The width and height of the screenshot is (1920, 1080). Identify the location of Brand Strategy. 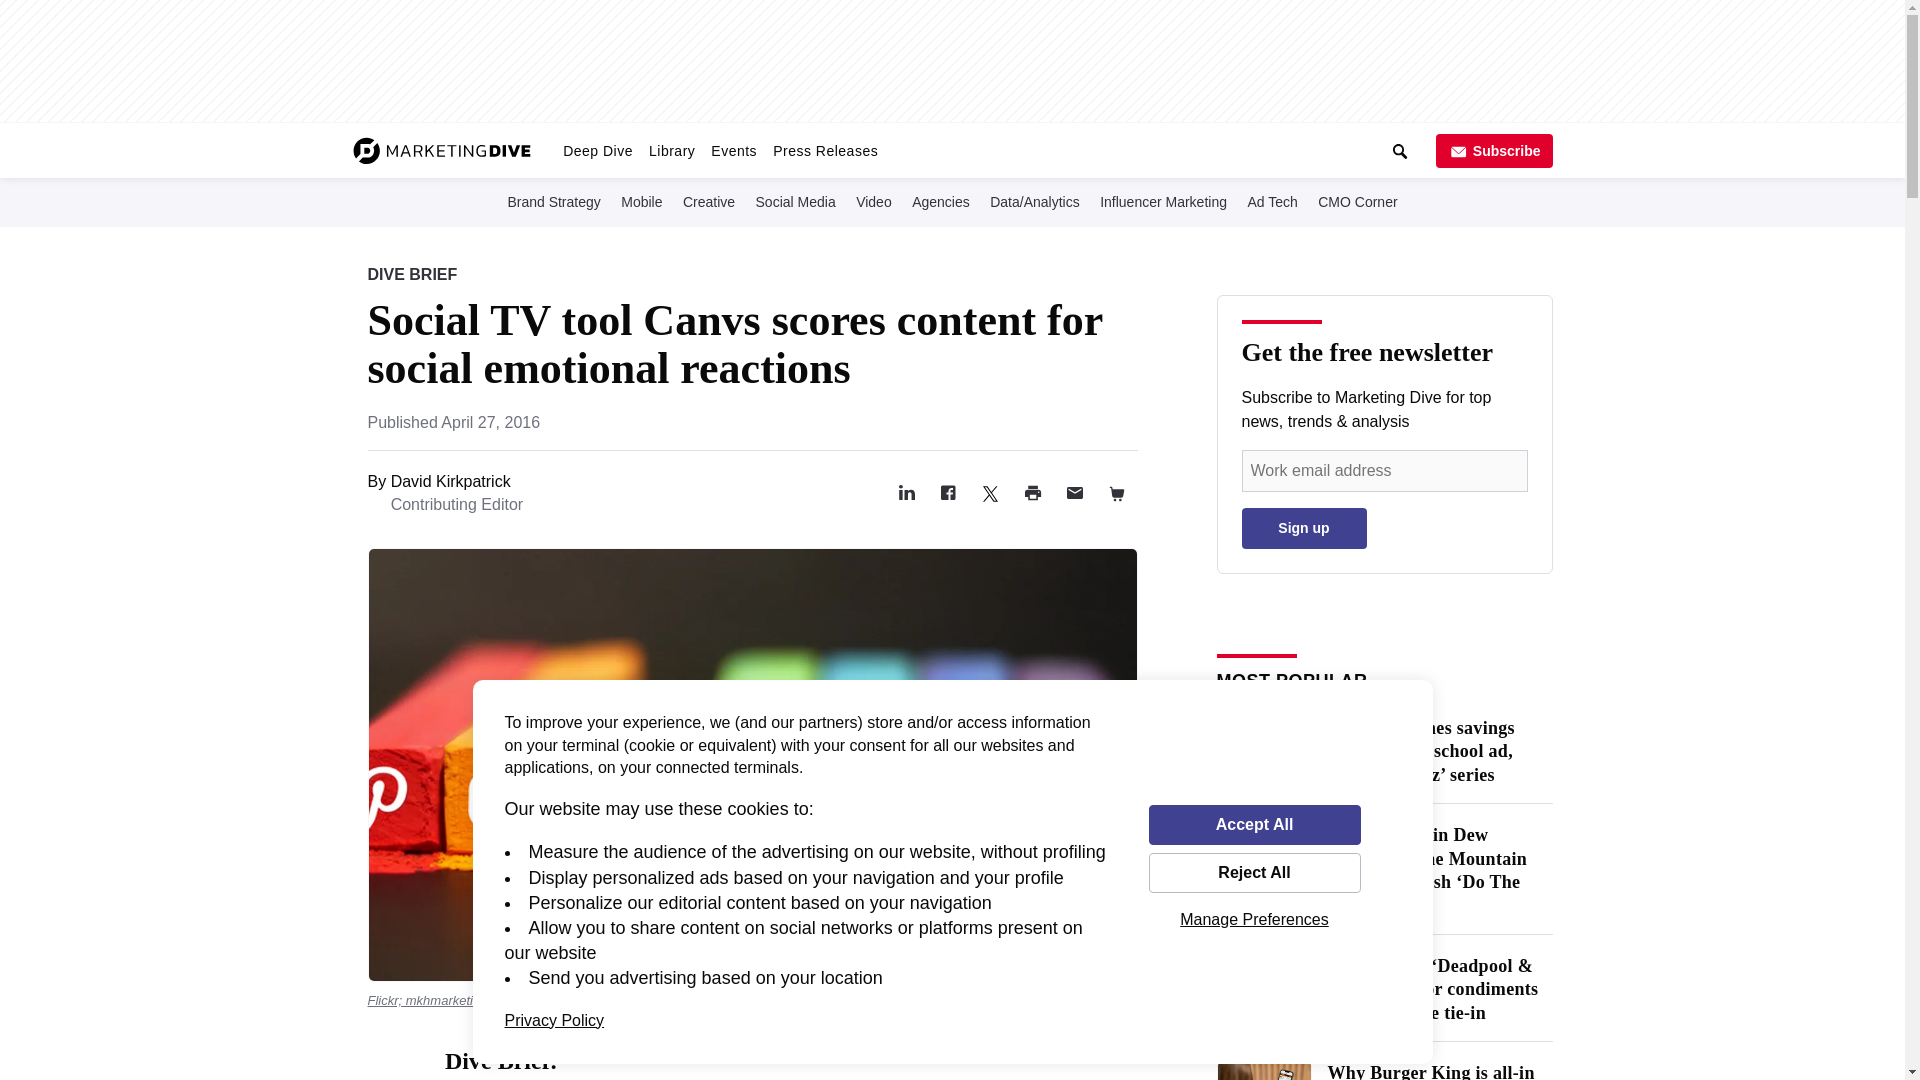
(554, 201).